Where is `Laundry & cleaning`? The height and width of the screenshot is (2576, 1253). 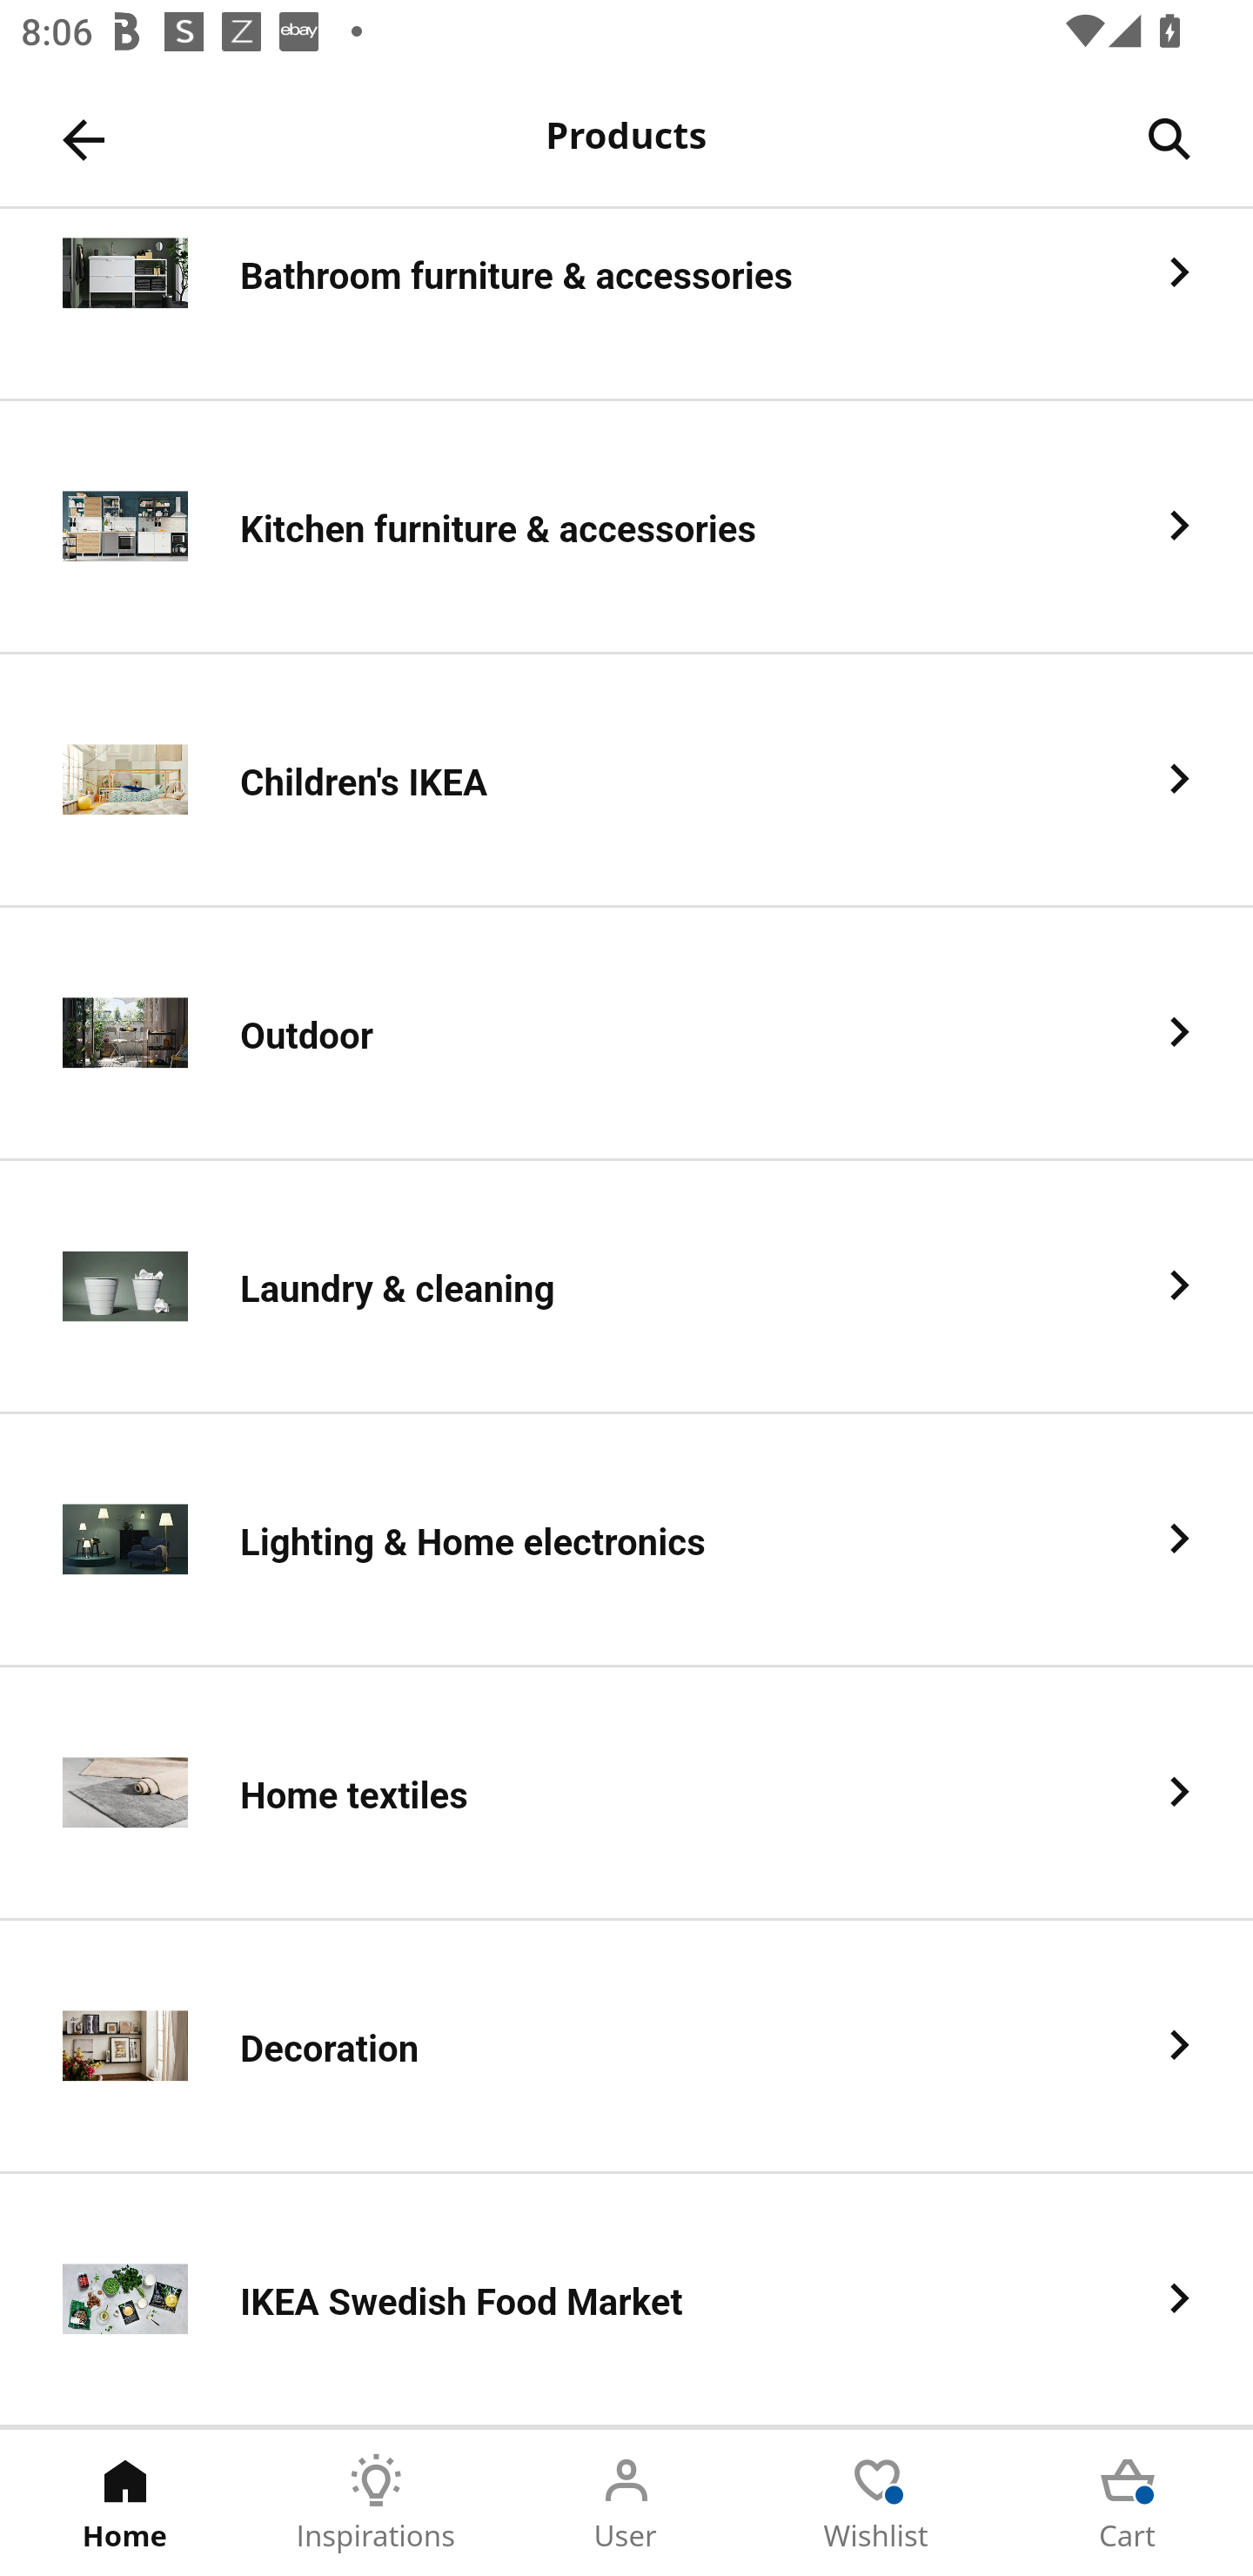 Laundry & cleaning is located at coordinates (626, 1288).